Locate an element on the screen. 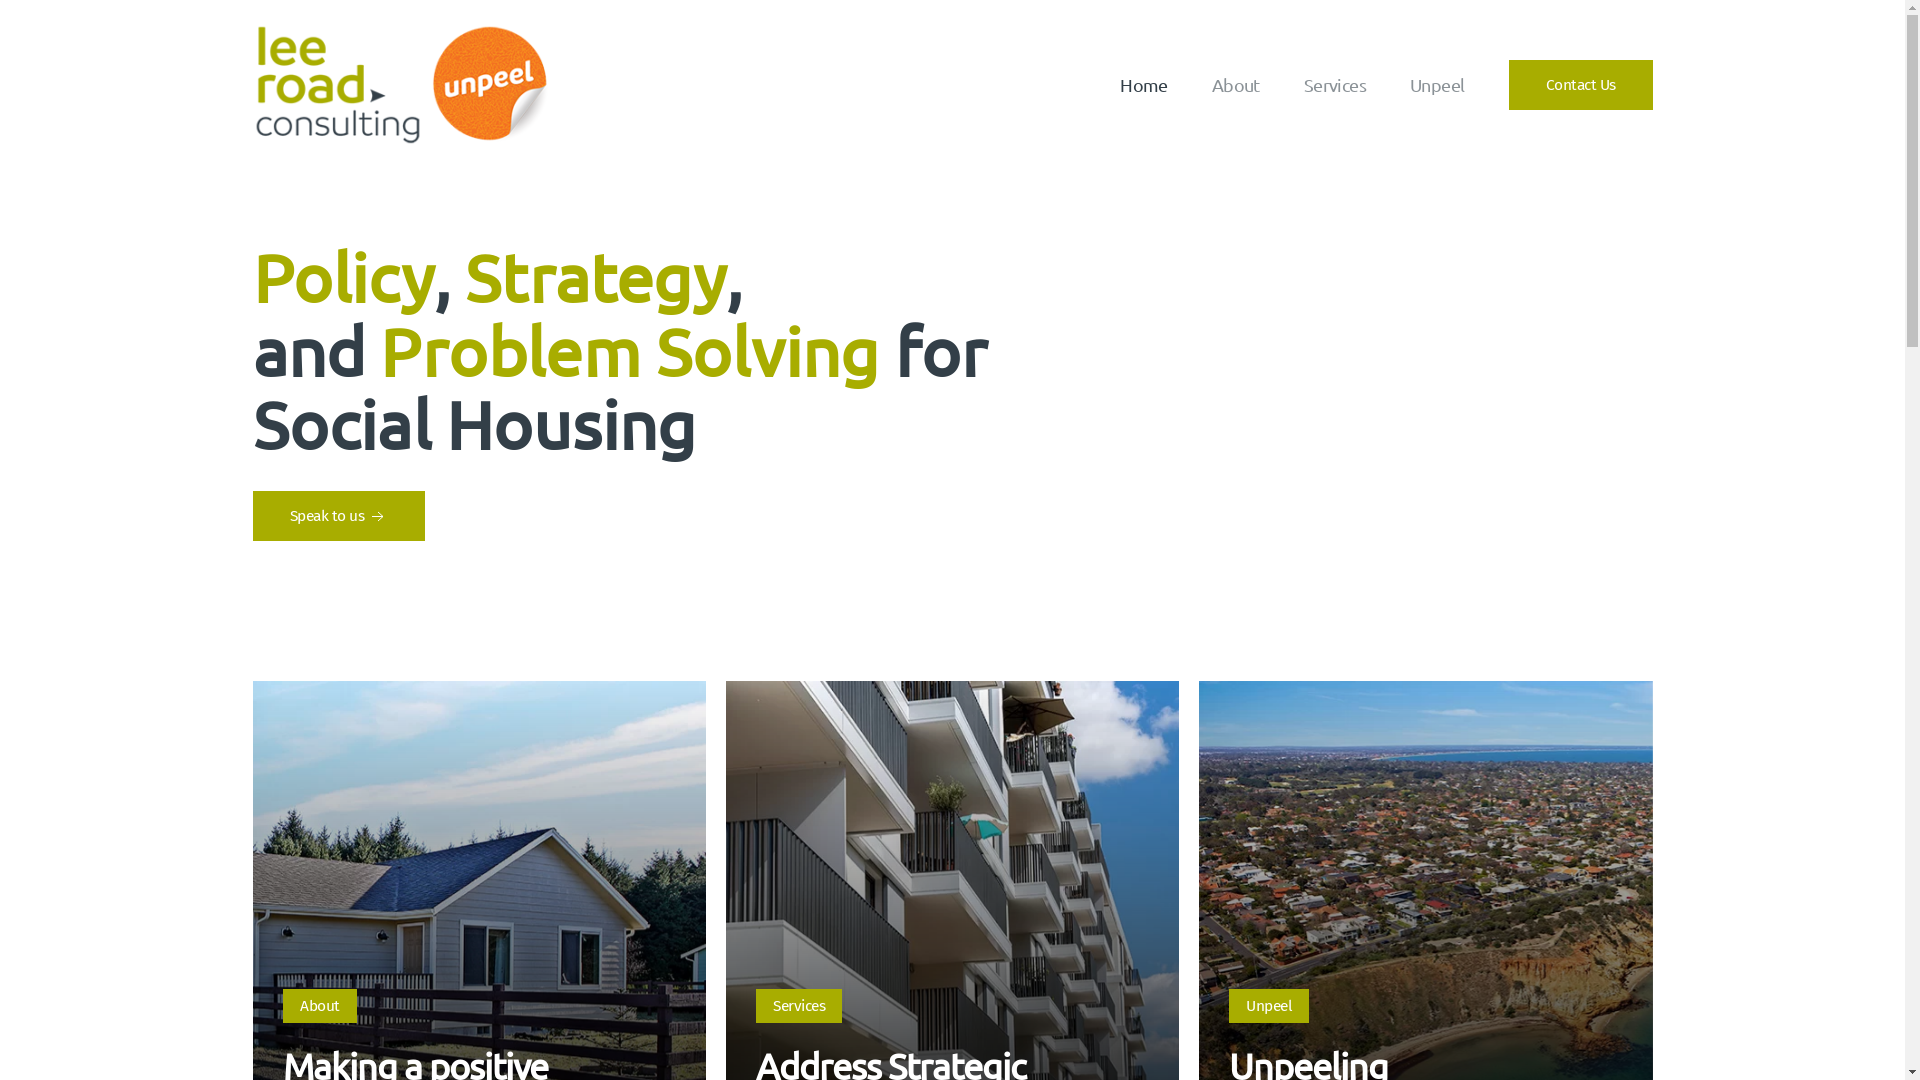 Image resolution: width=1920 pixels, height=1080 pixels. About is located at coordinates (320, 1006).